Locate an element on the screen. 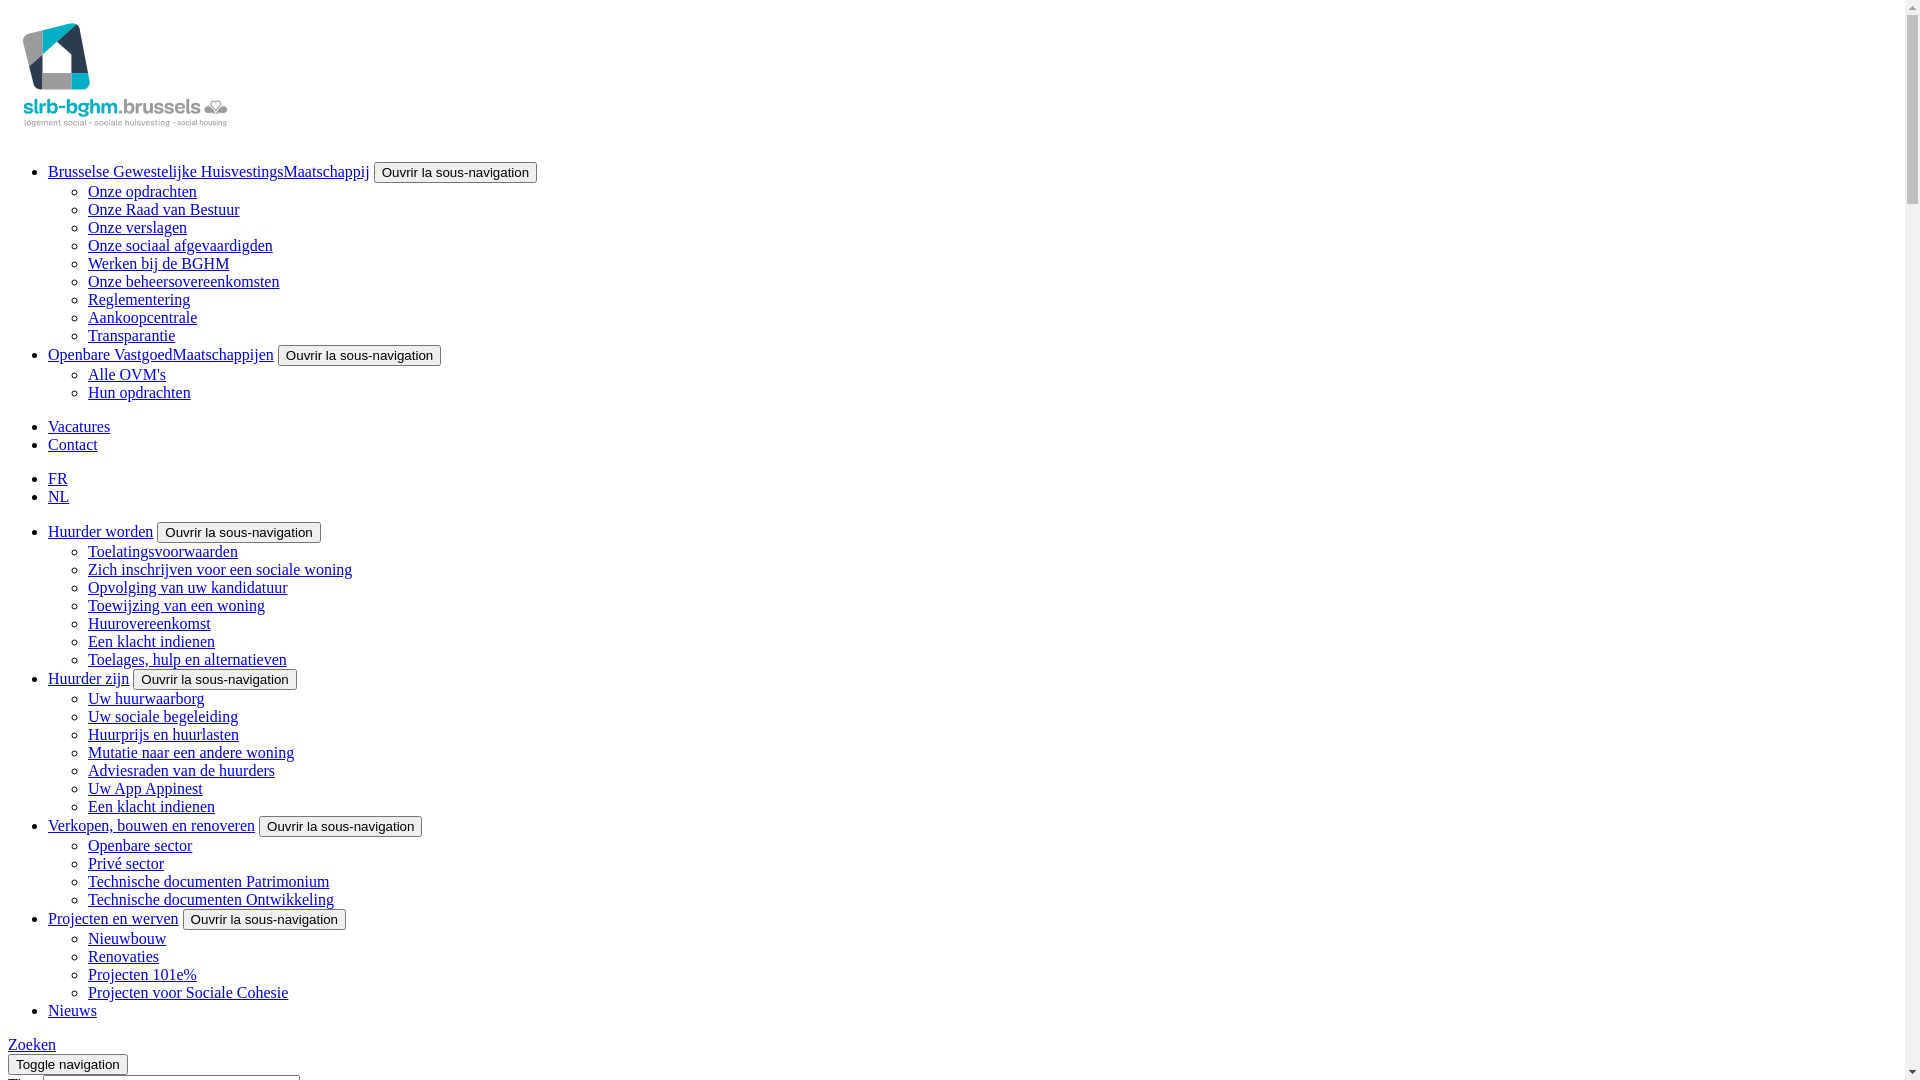 Image resolution: width=1920 pixels, height=1080 pixels. Toggle navigation is located at coordinates (68, 1064).